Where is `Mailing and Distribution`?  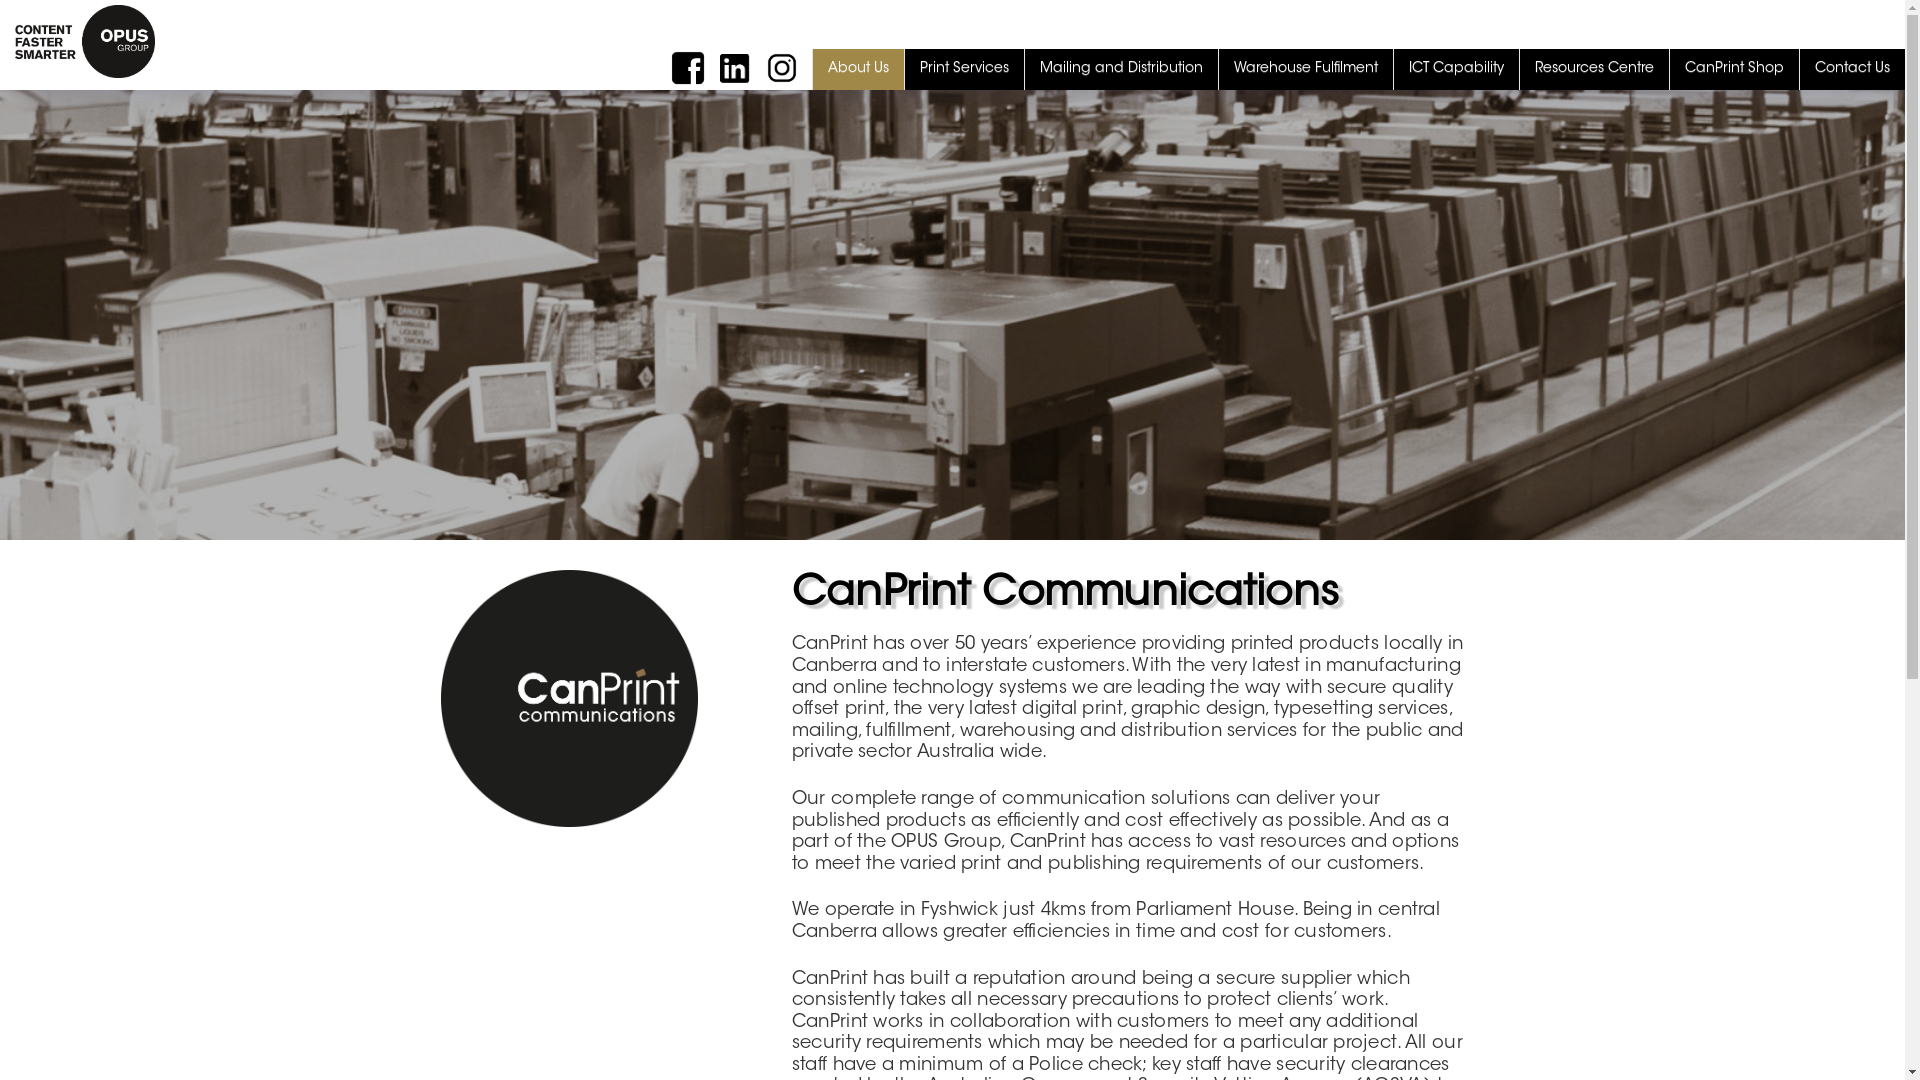
Mailing and Distribution is located at coordinates (1122, 69).